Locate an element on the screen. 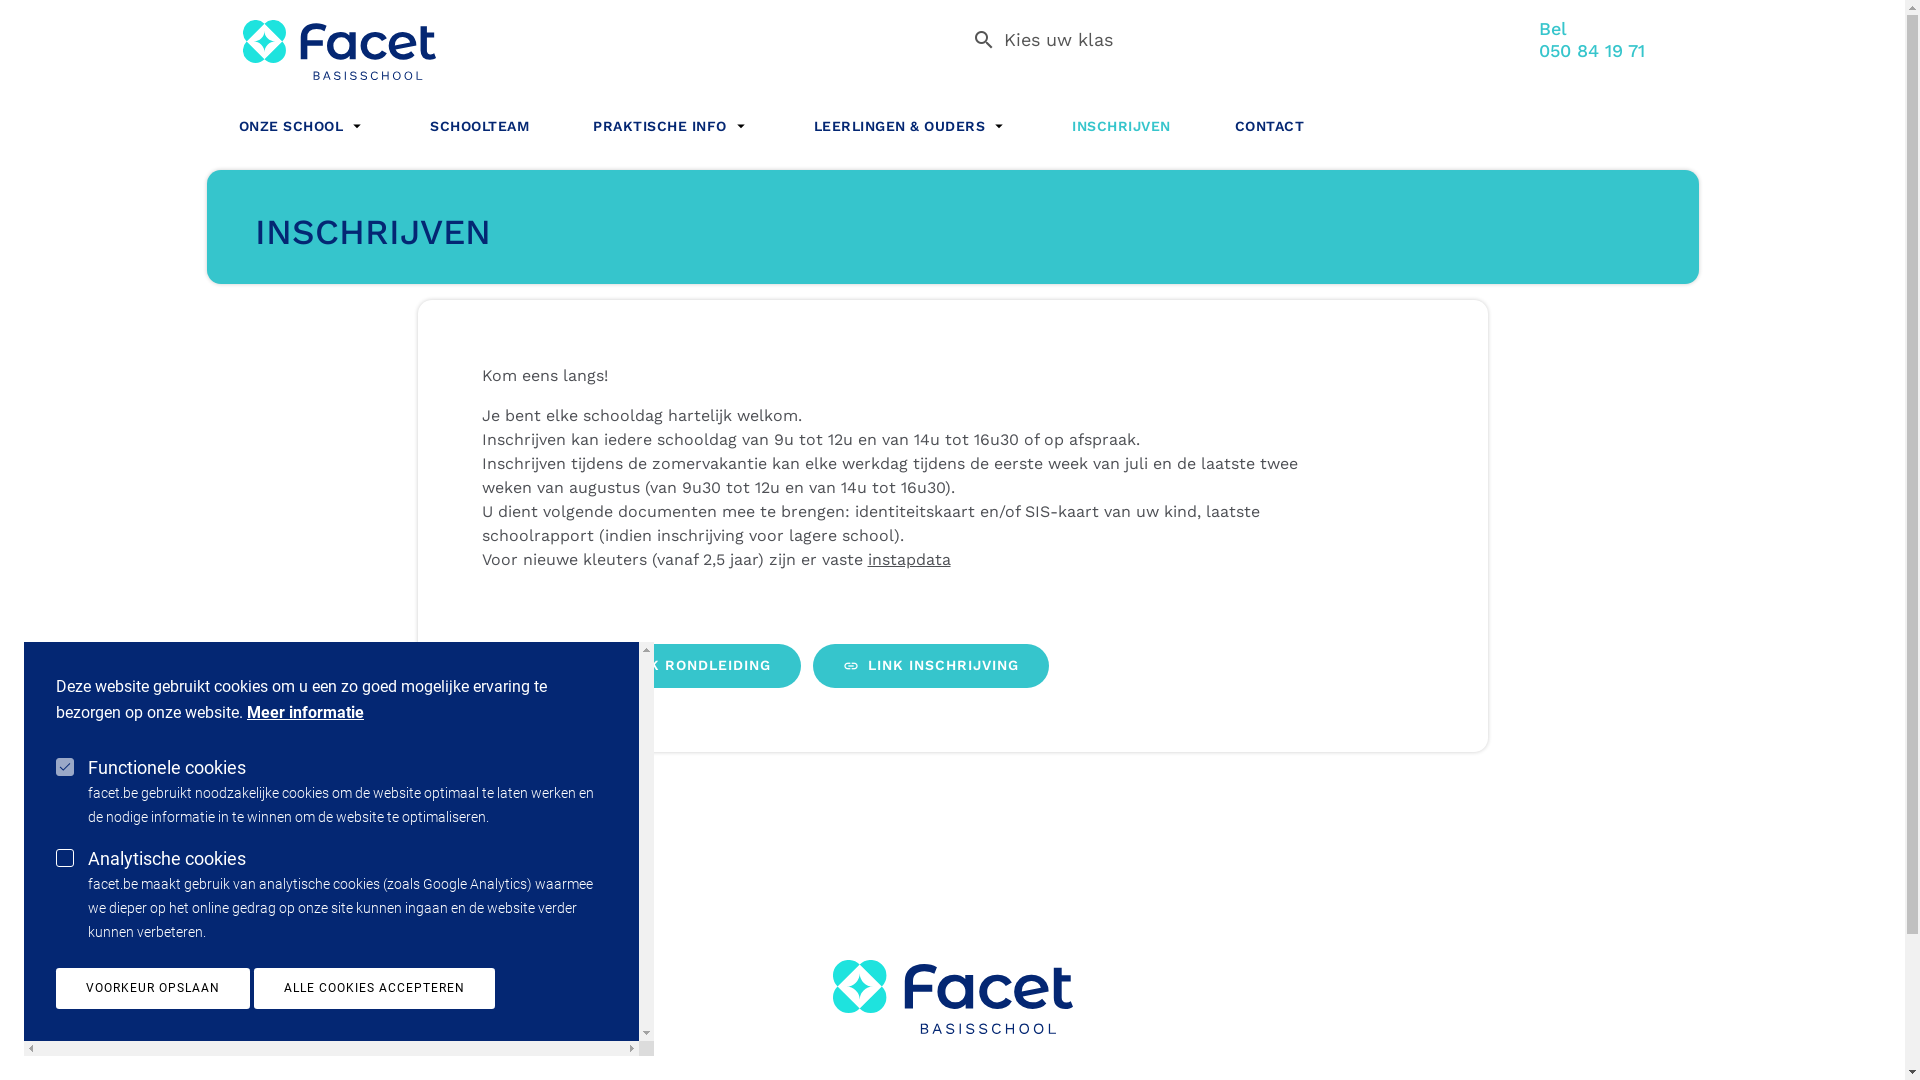 Image resolution: width=1920 pixels, height=1080 pixels. Meer informatie is located at coordinates (305, 713).